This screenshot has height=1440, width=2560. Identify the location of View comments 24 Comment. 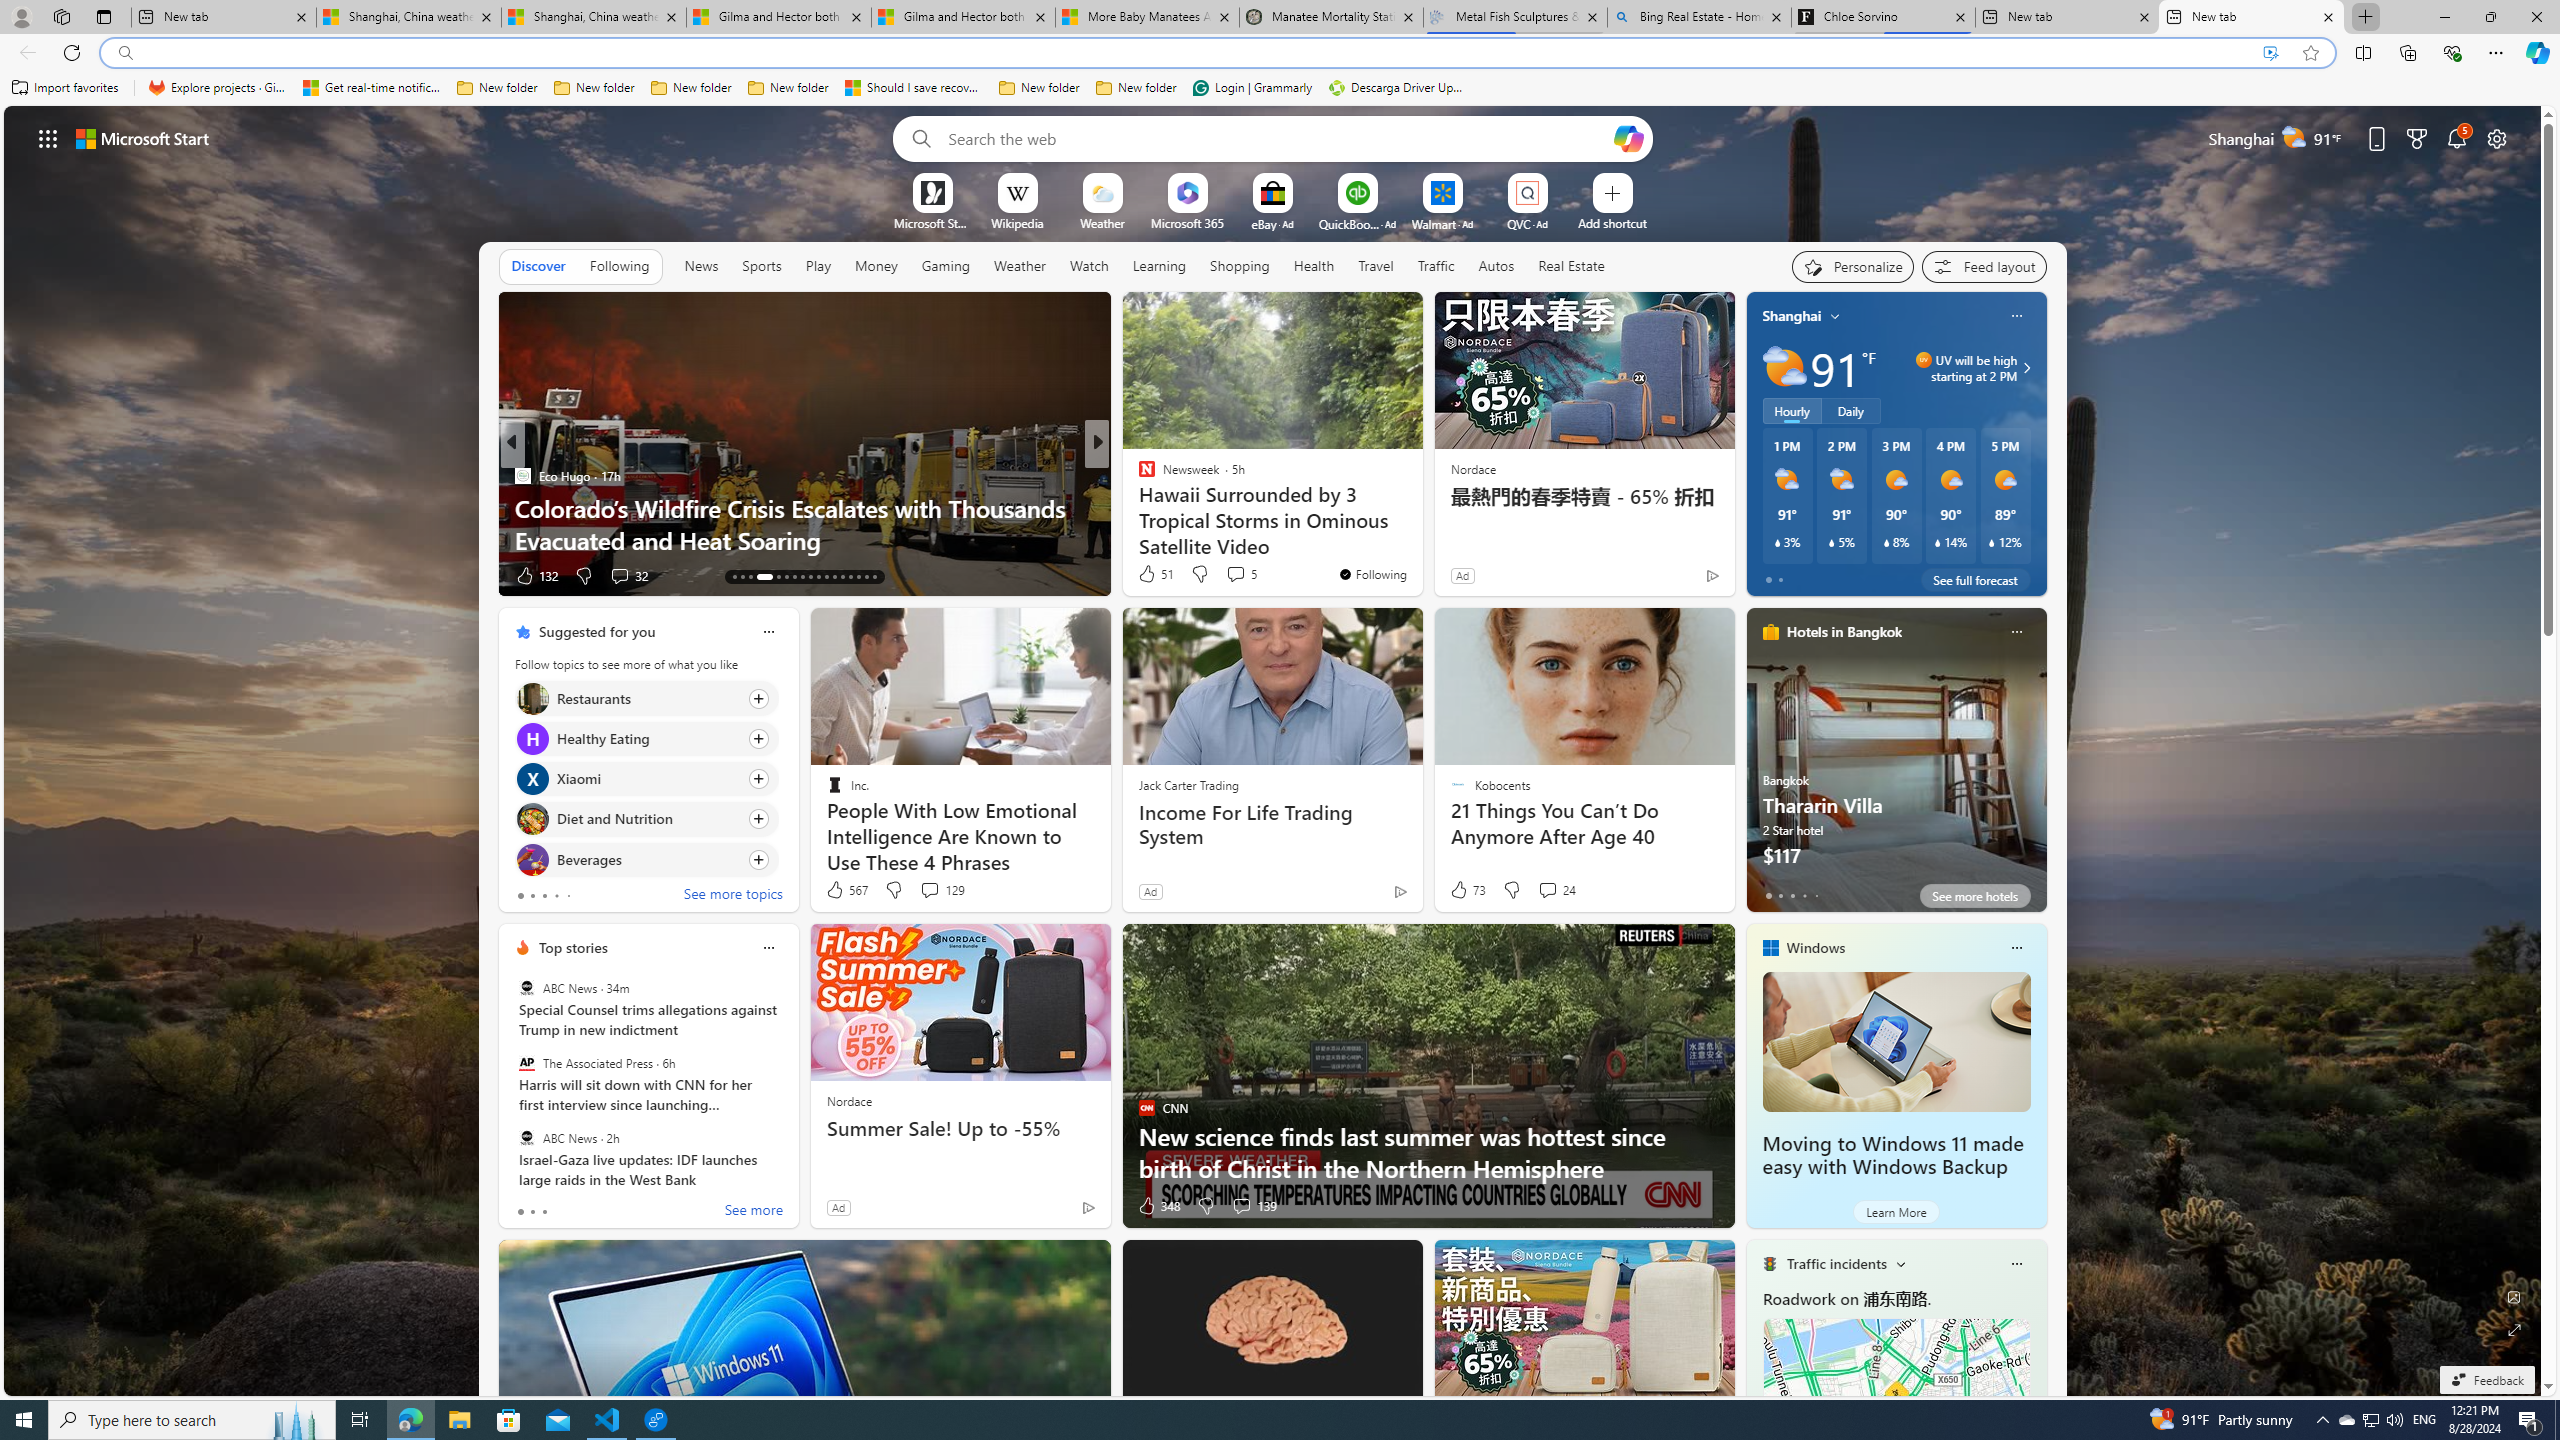
(1556, 890).